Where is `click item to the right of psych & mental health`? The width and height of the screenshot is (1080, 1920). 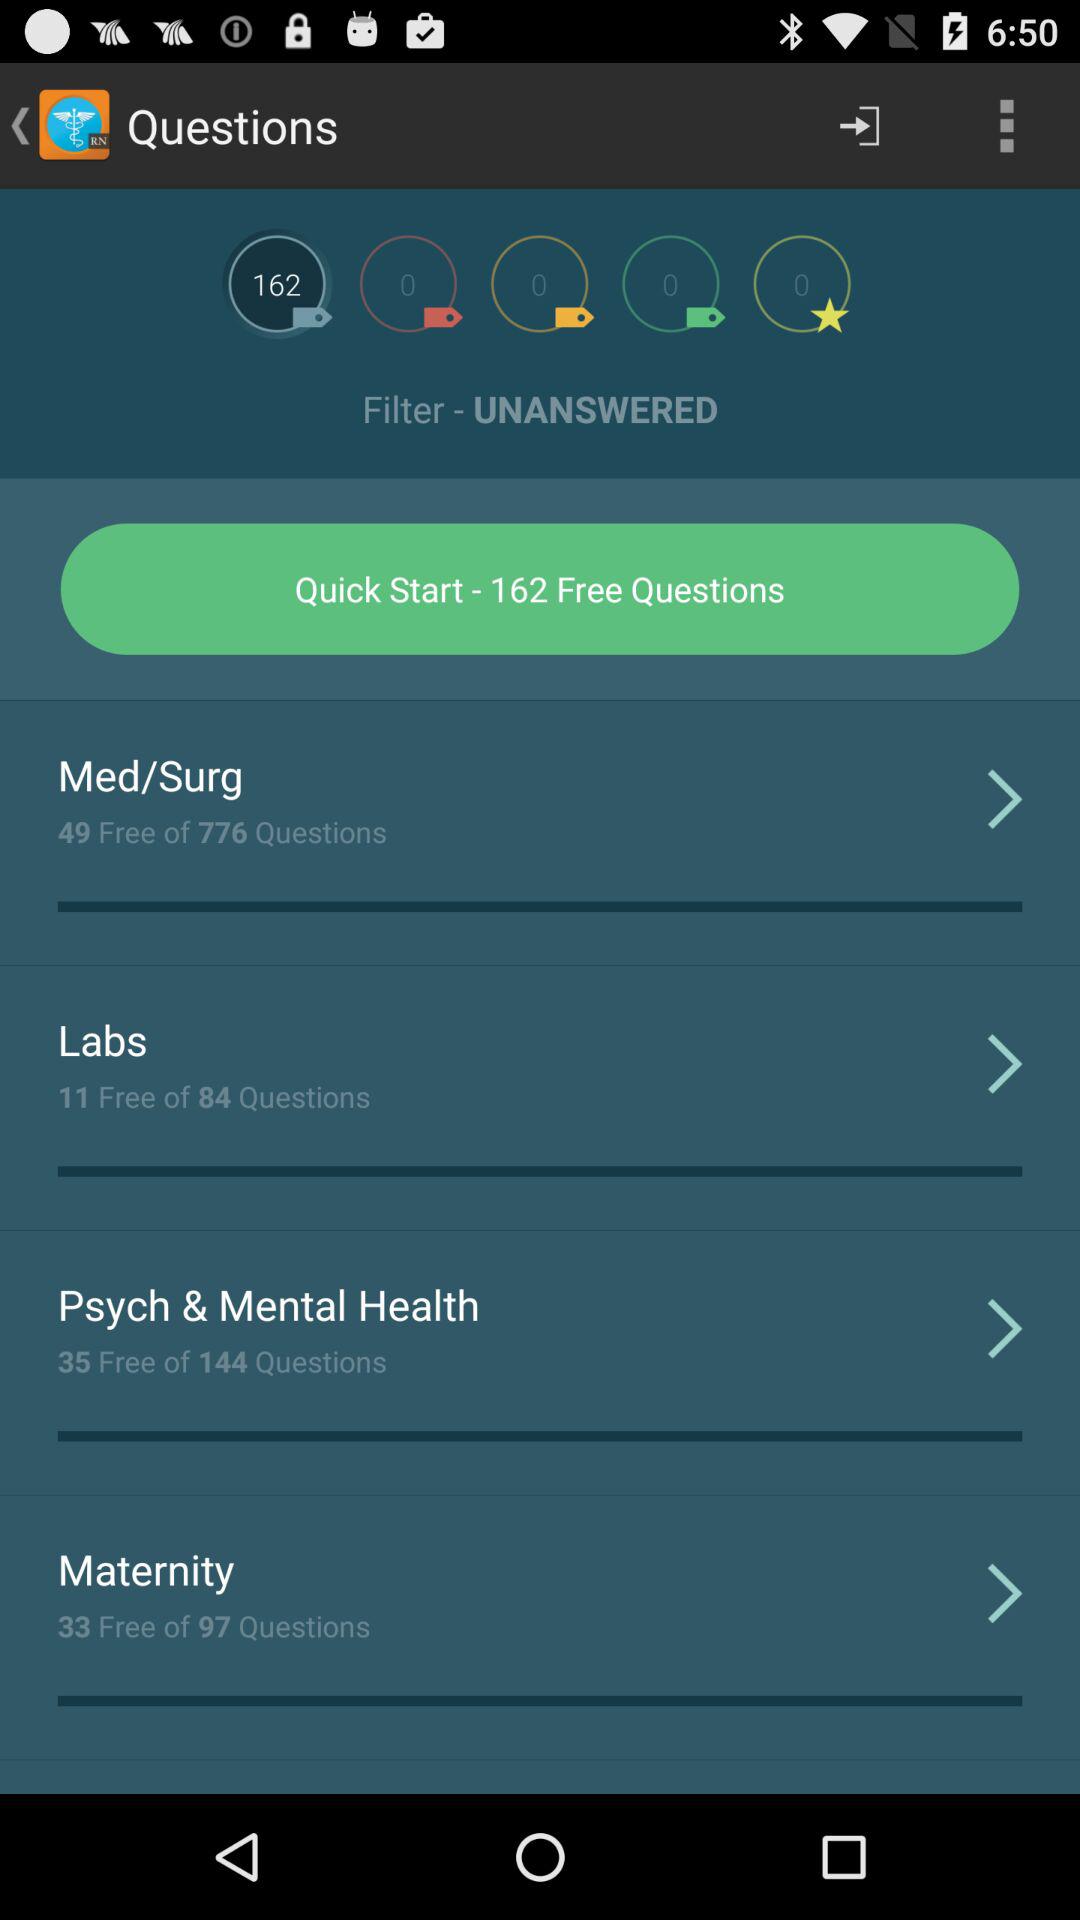
click item to the right of psych & mental health is located at coordinates (1004, 1328).